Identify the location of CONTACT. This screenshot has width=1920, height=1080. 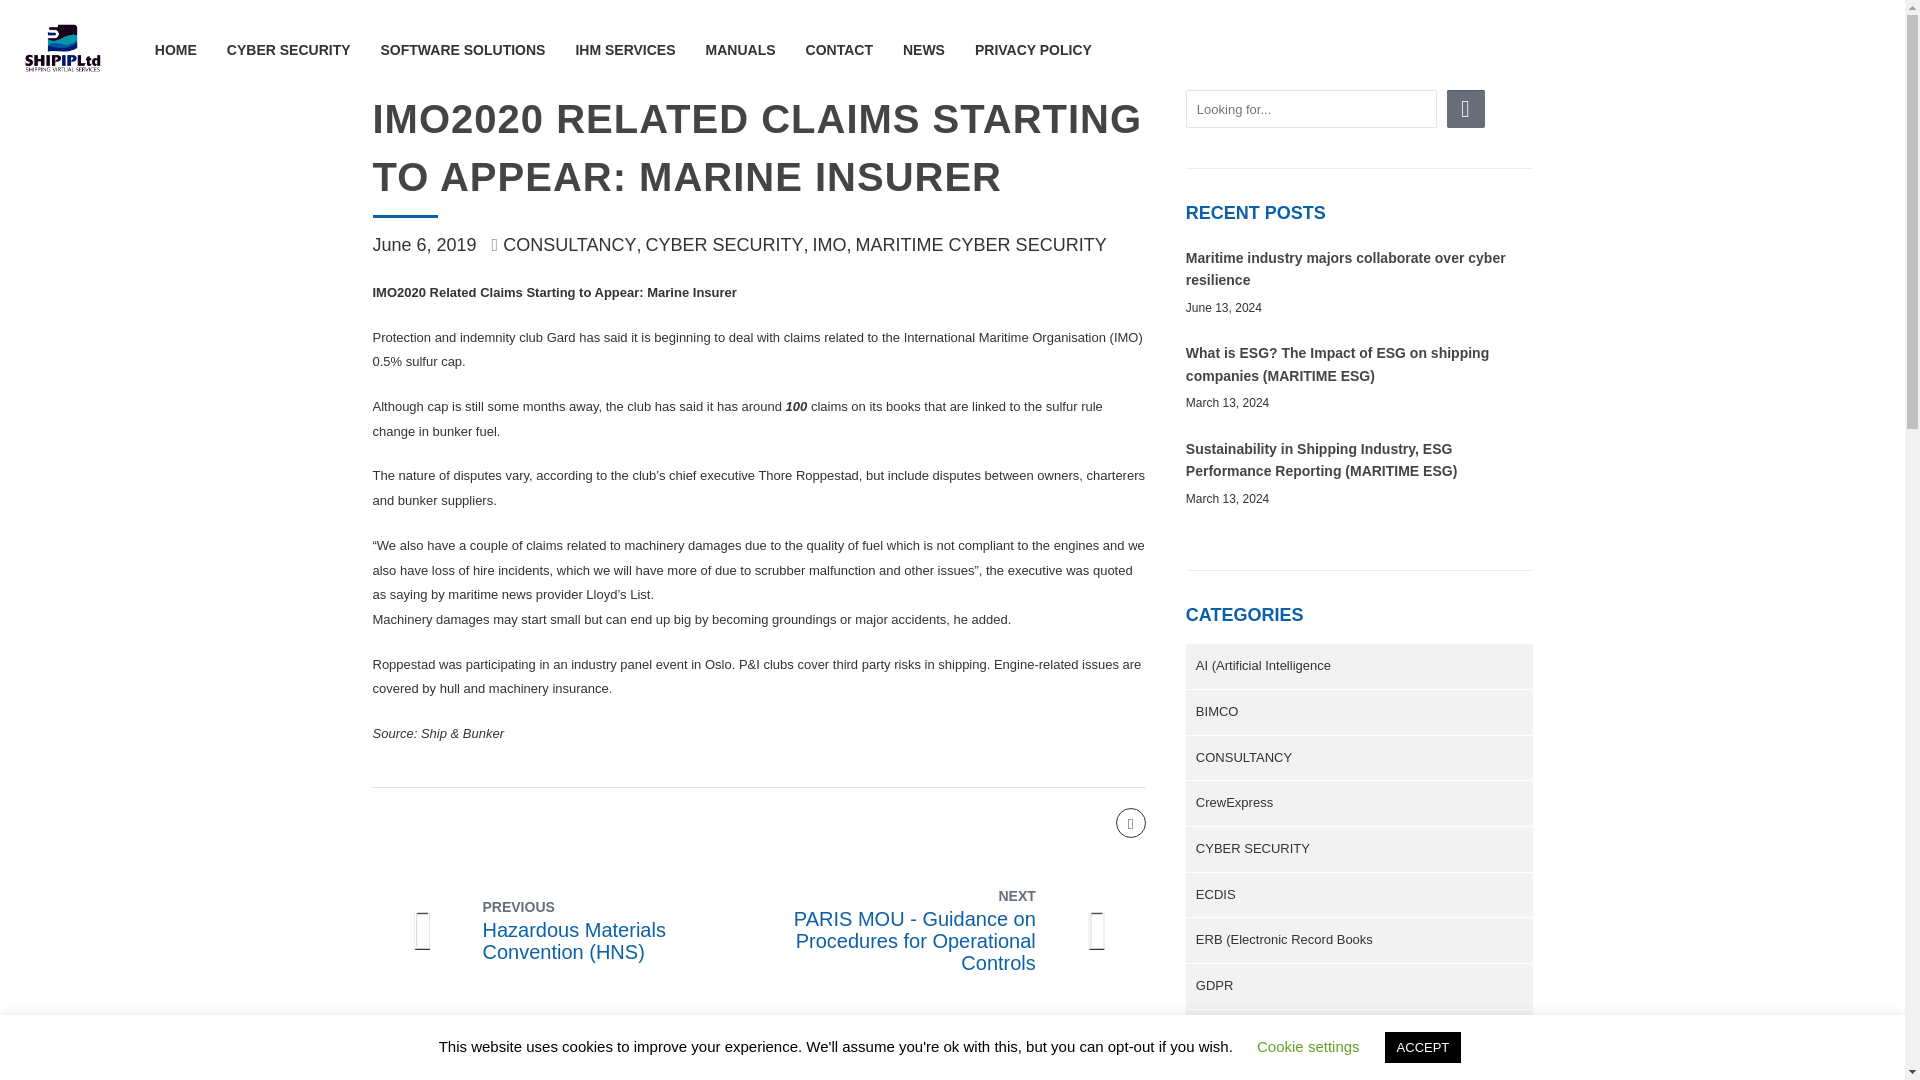
(840, 50).